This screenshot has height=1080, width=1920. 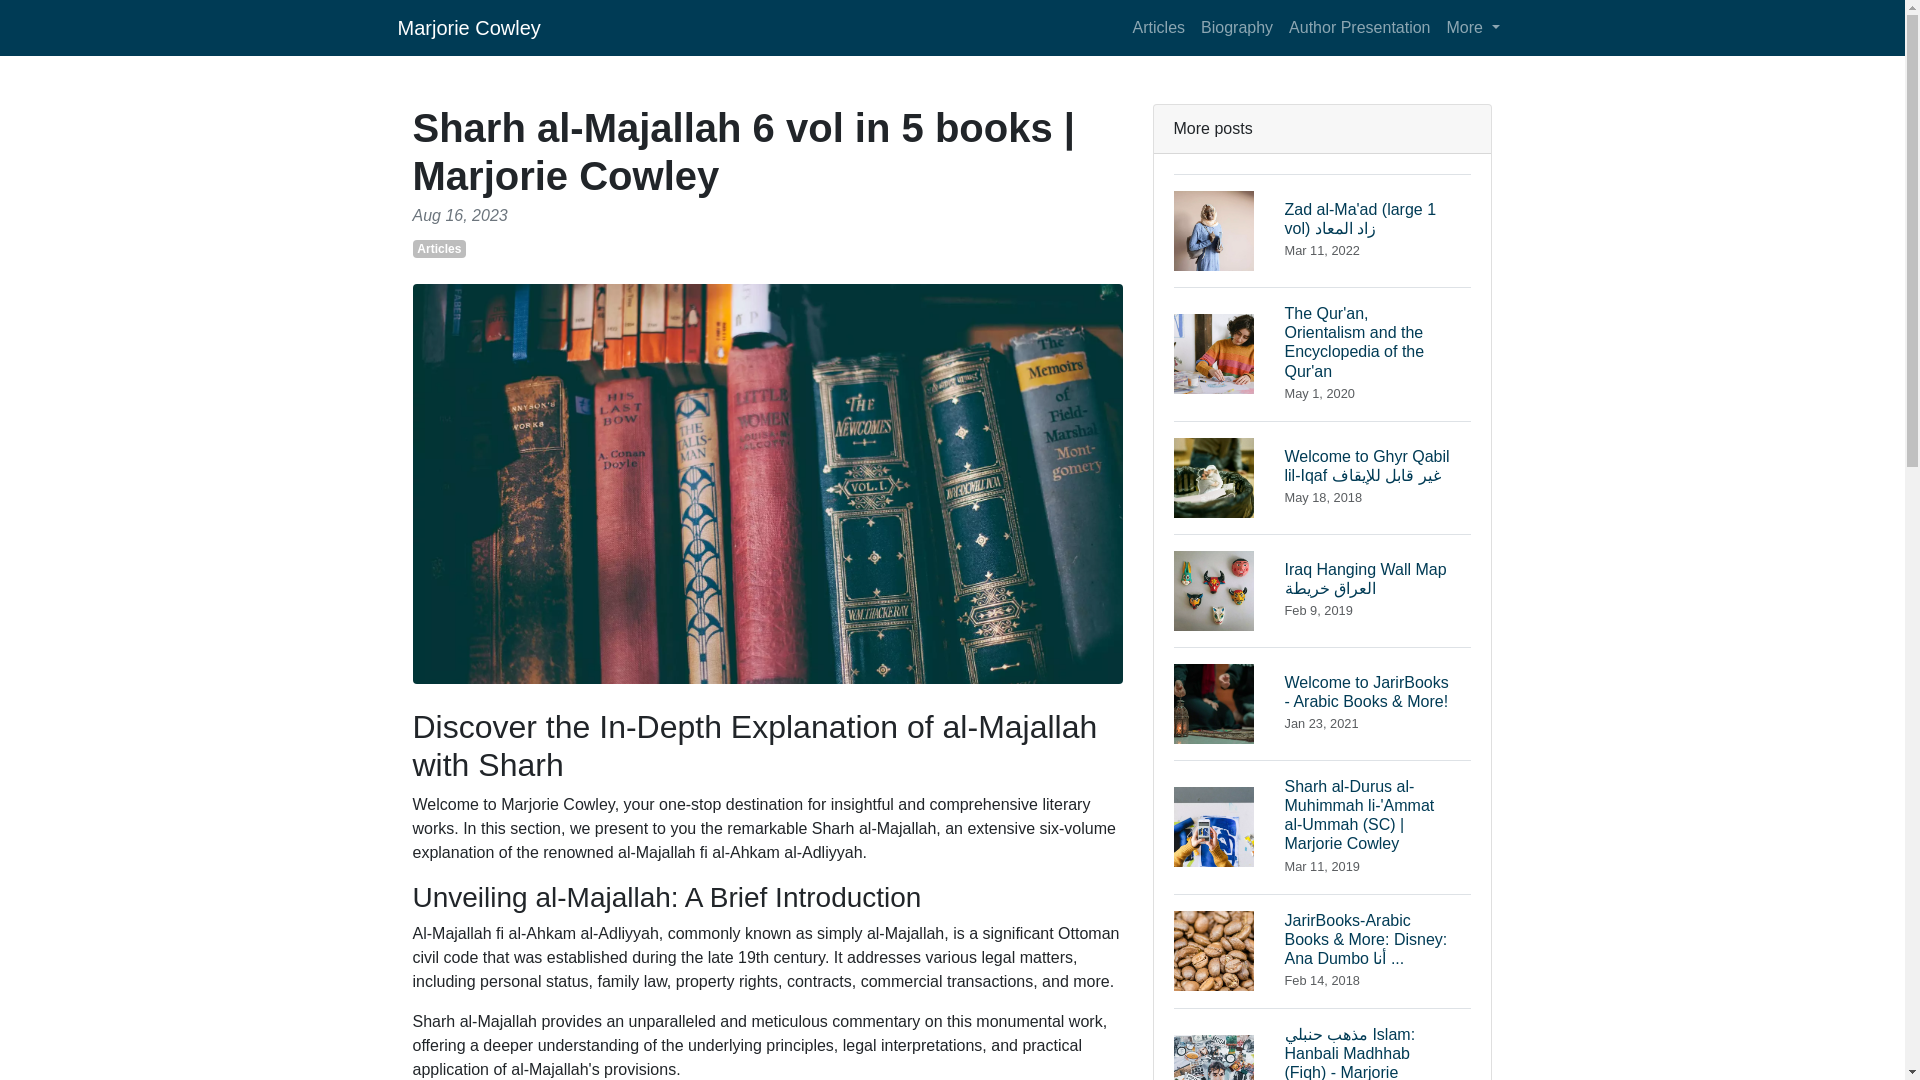 What do you see at coordinates (1359, 27) in the screenshot?
I see `Author Presentation` at bounding box center [1359, 27].